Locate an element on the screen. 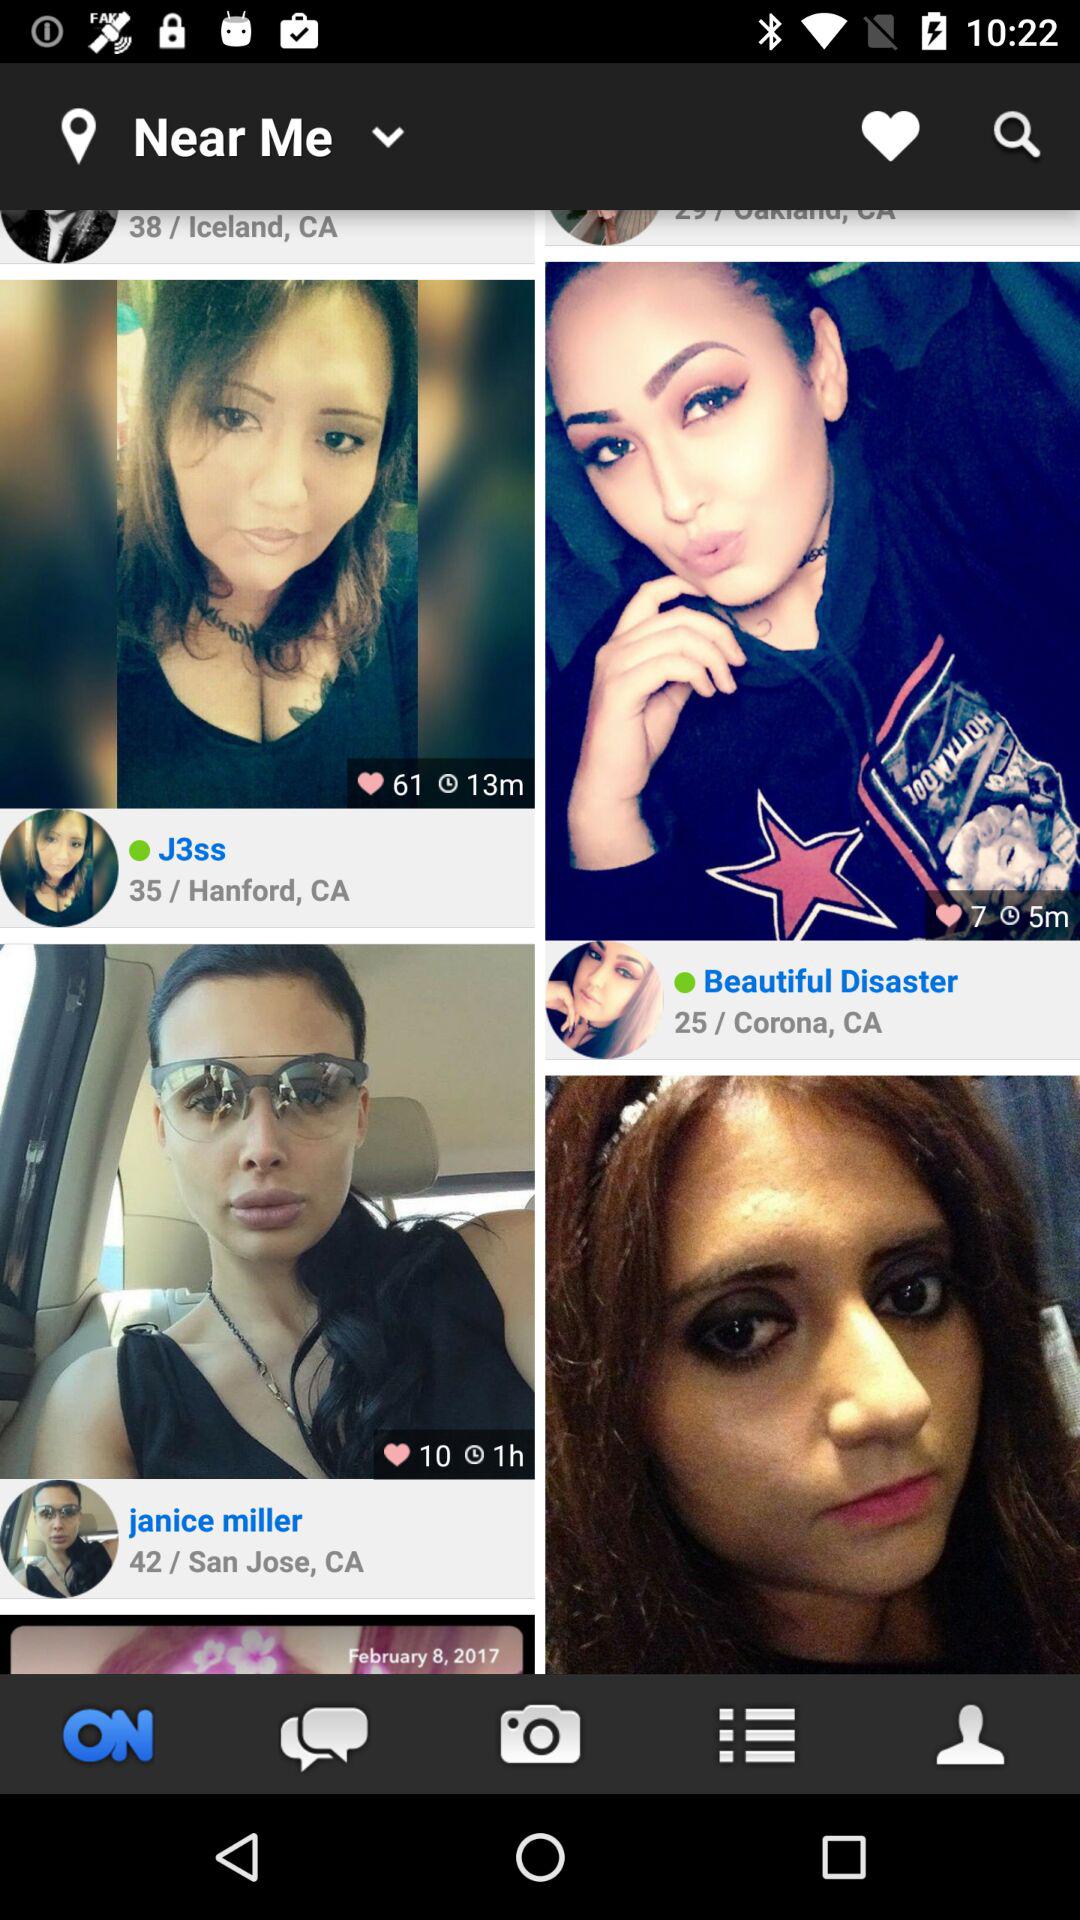 This screenshot has width=1080, height=1920. messaging icon is located at coordinates (324, 1734).